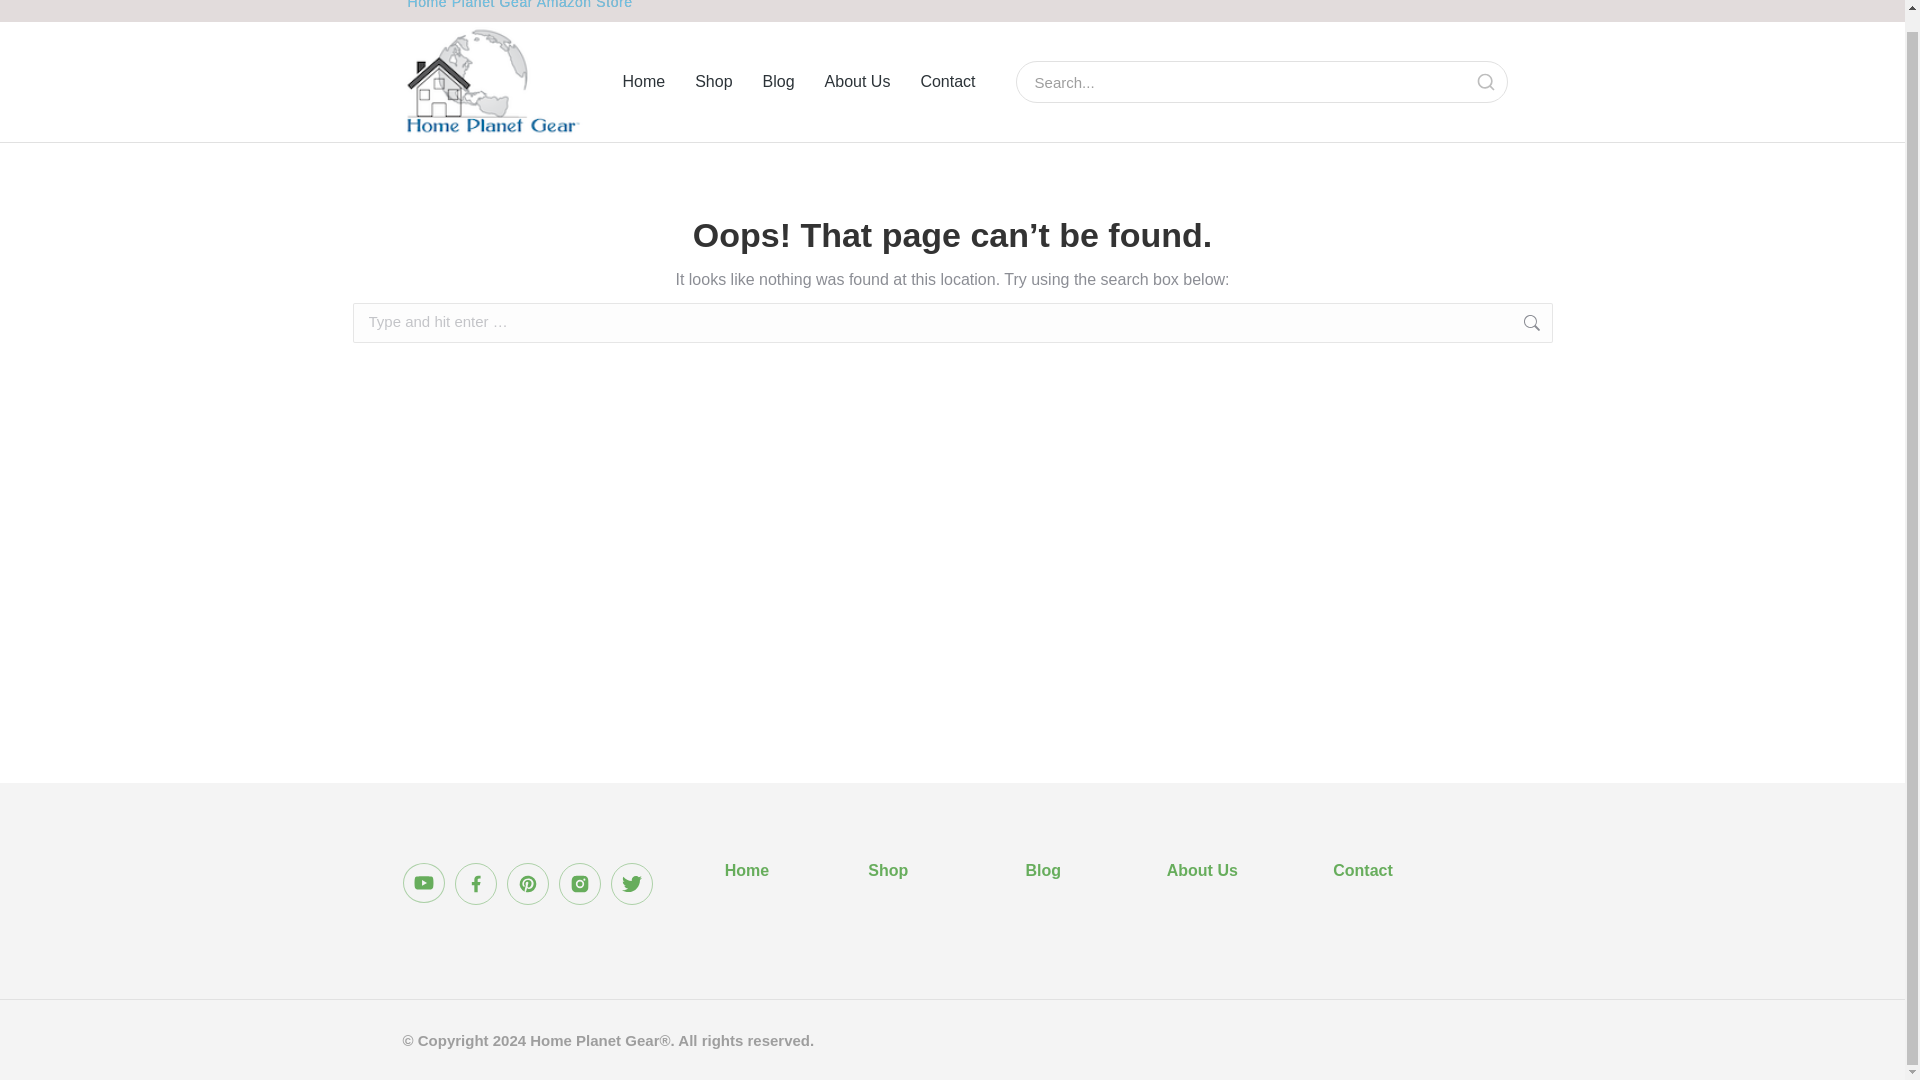  I want to click on Go!, so click(1584, 324).